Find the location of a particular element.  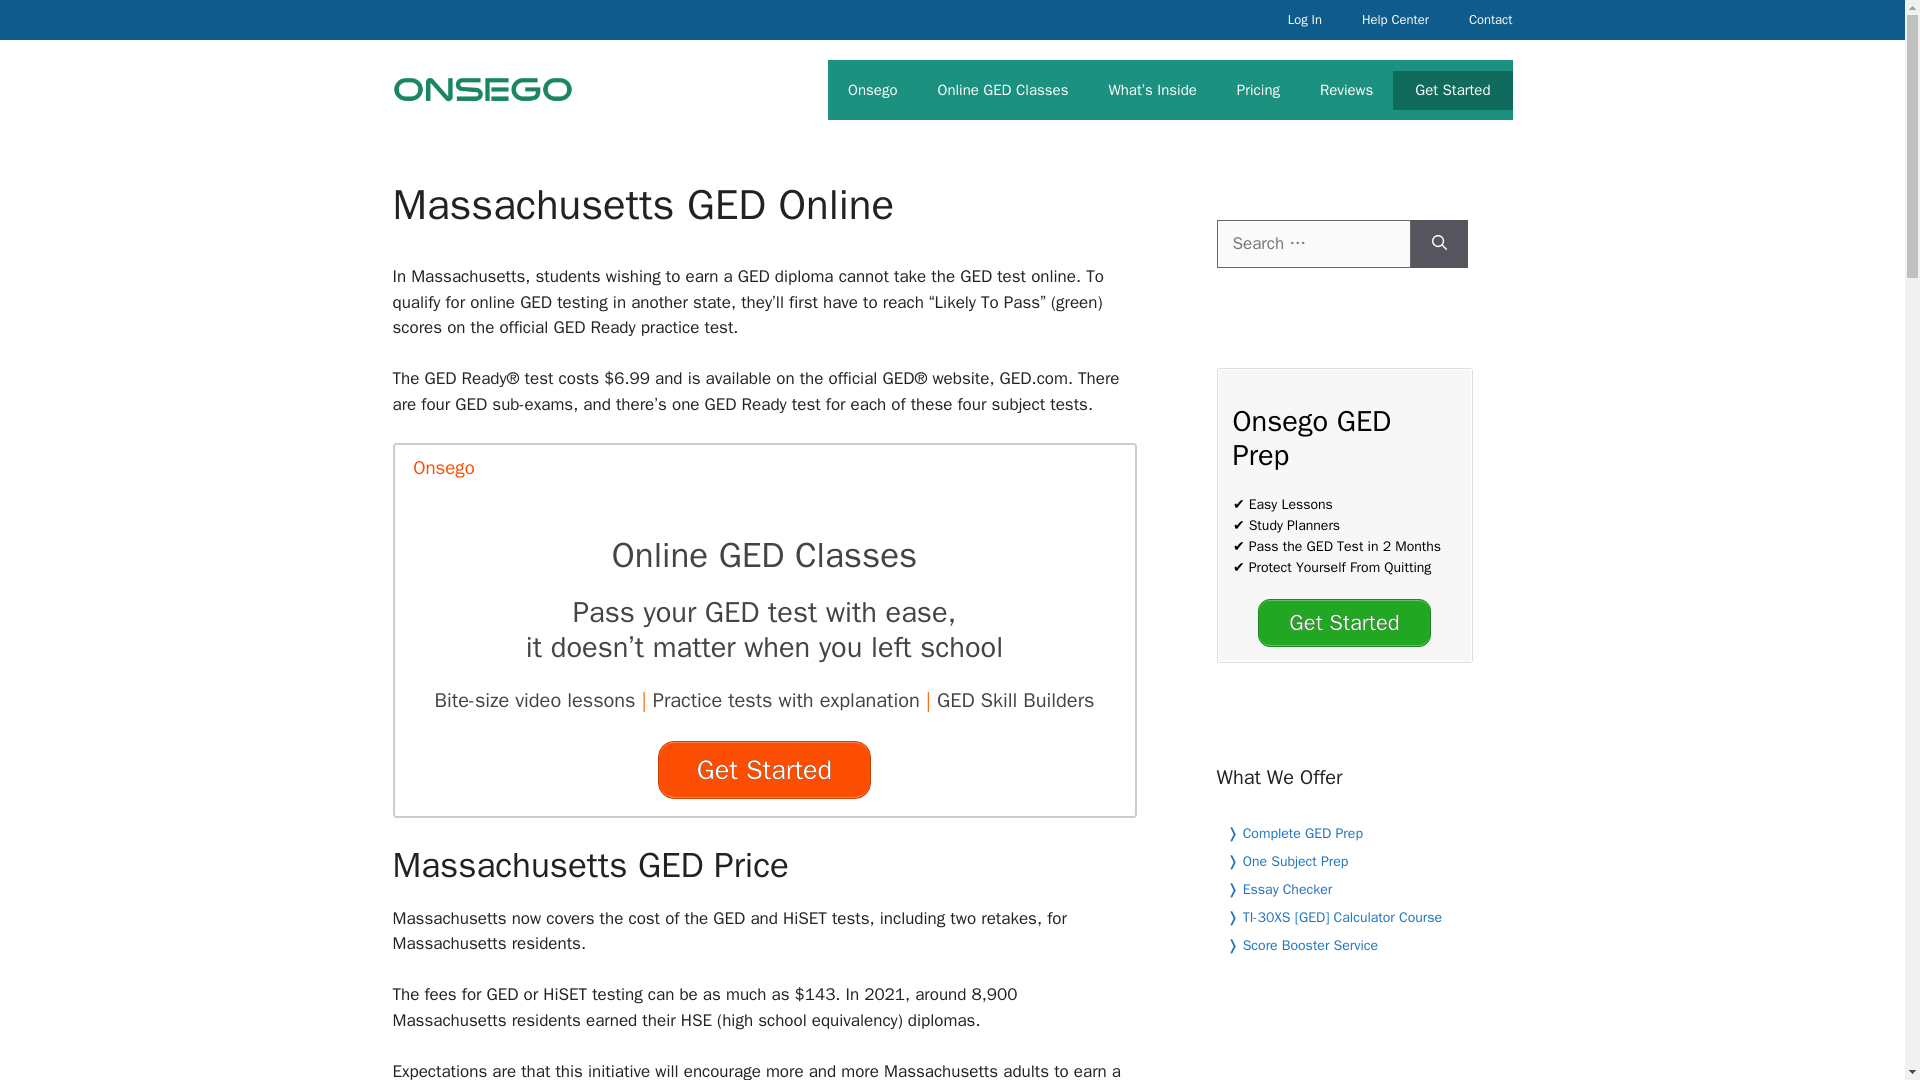

Onsego is located at coordinates (872, 90).